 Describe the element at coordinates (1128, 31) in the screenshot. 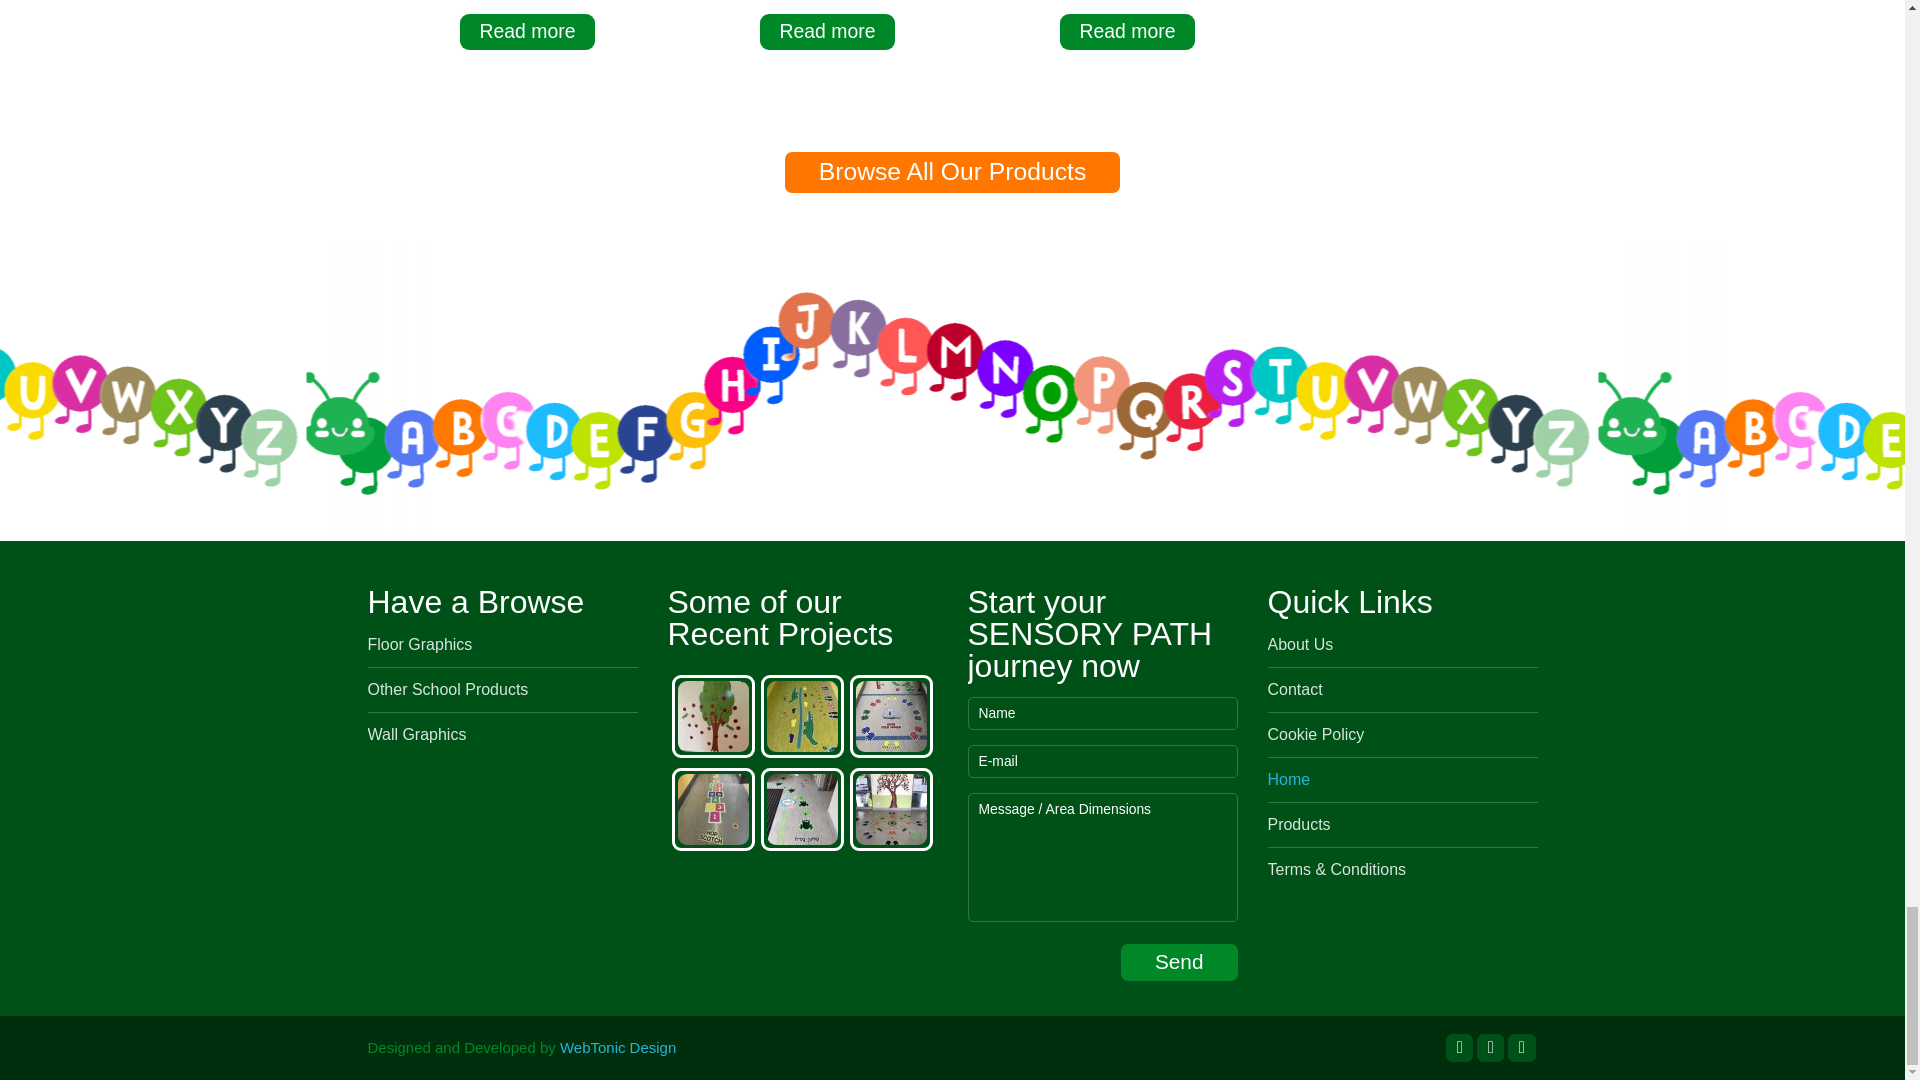

I see `Read more` at that location.